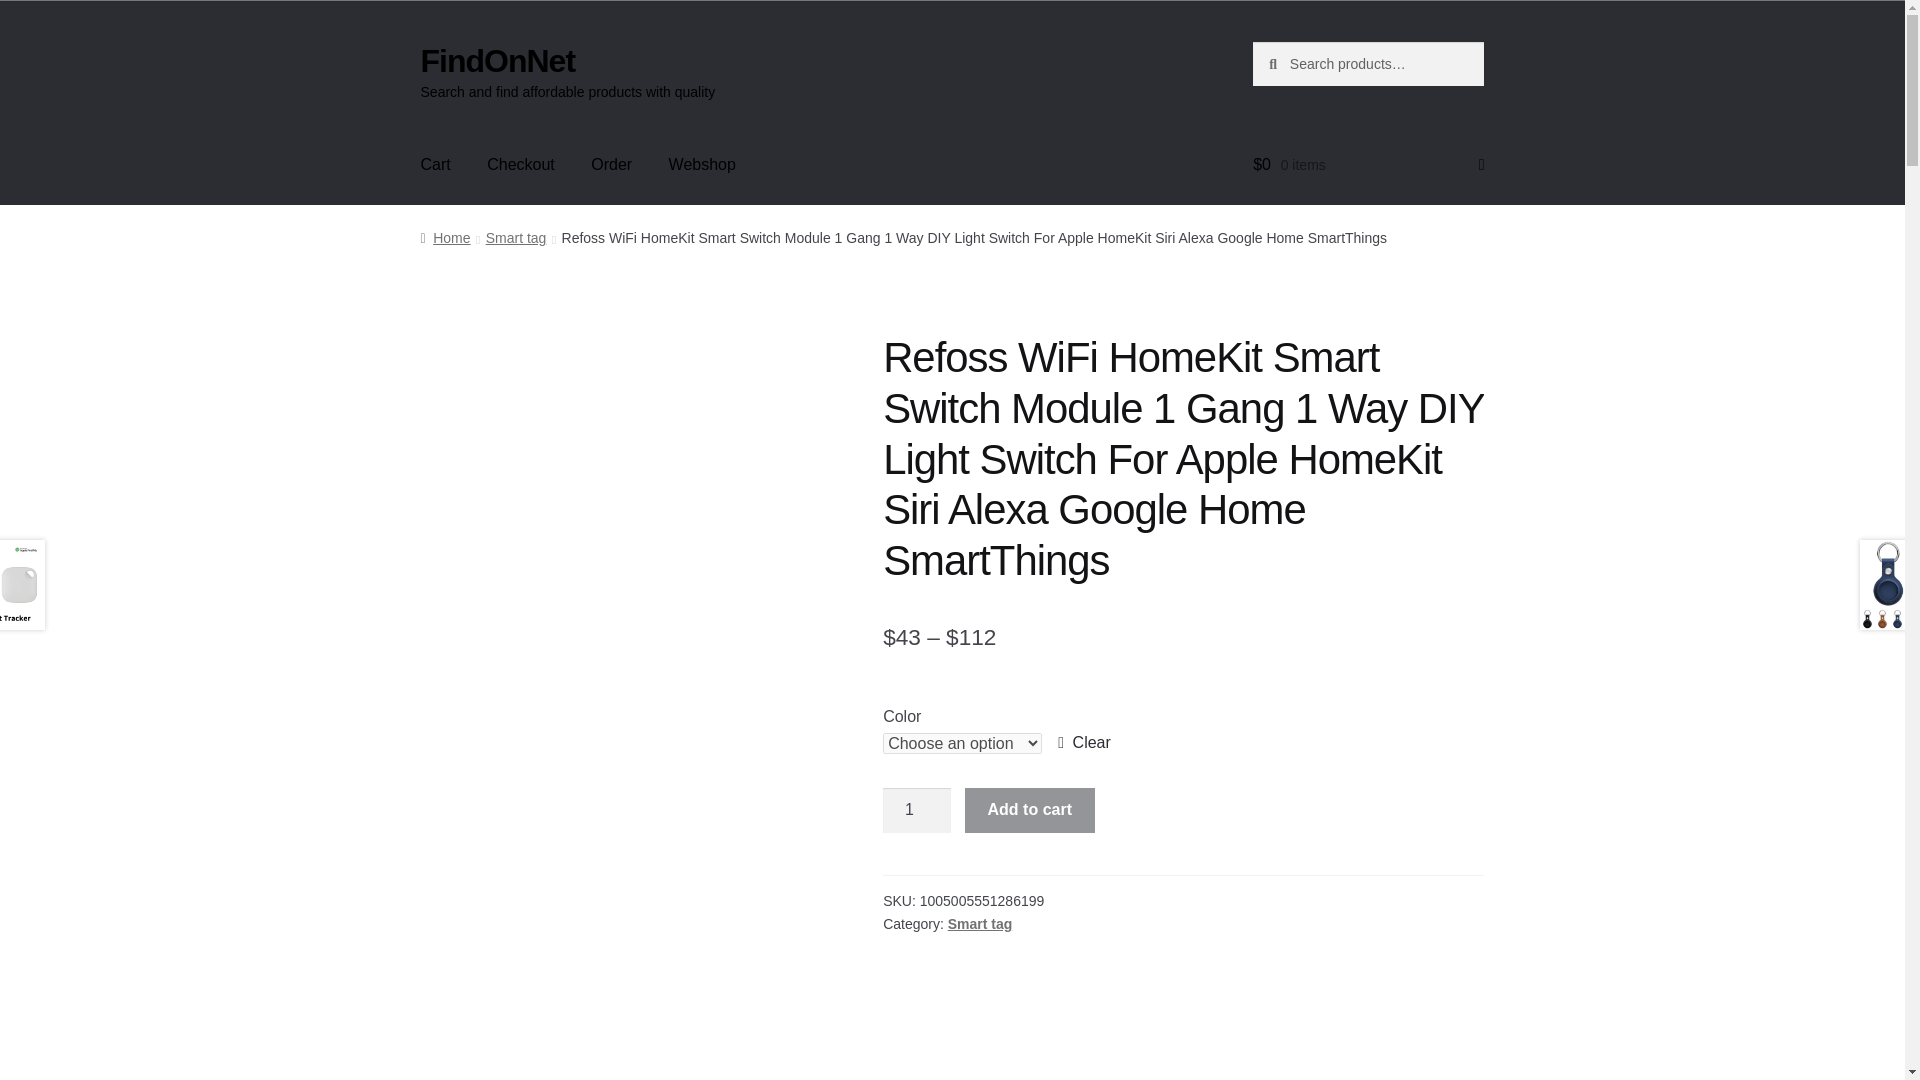 This screenshot has width=1920, height=1080. Describe the element at coordinates (1368, 165) in the screenshot. I see `View your shopping cart` at that location.